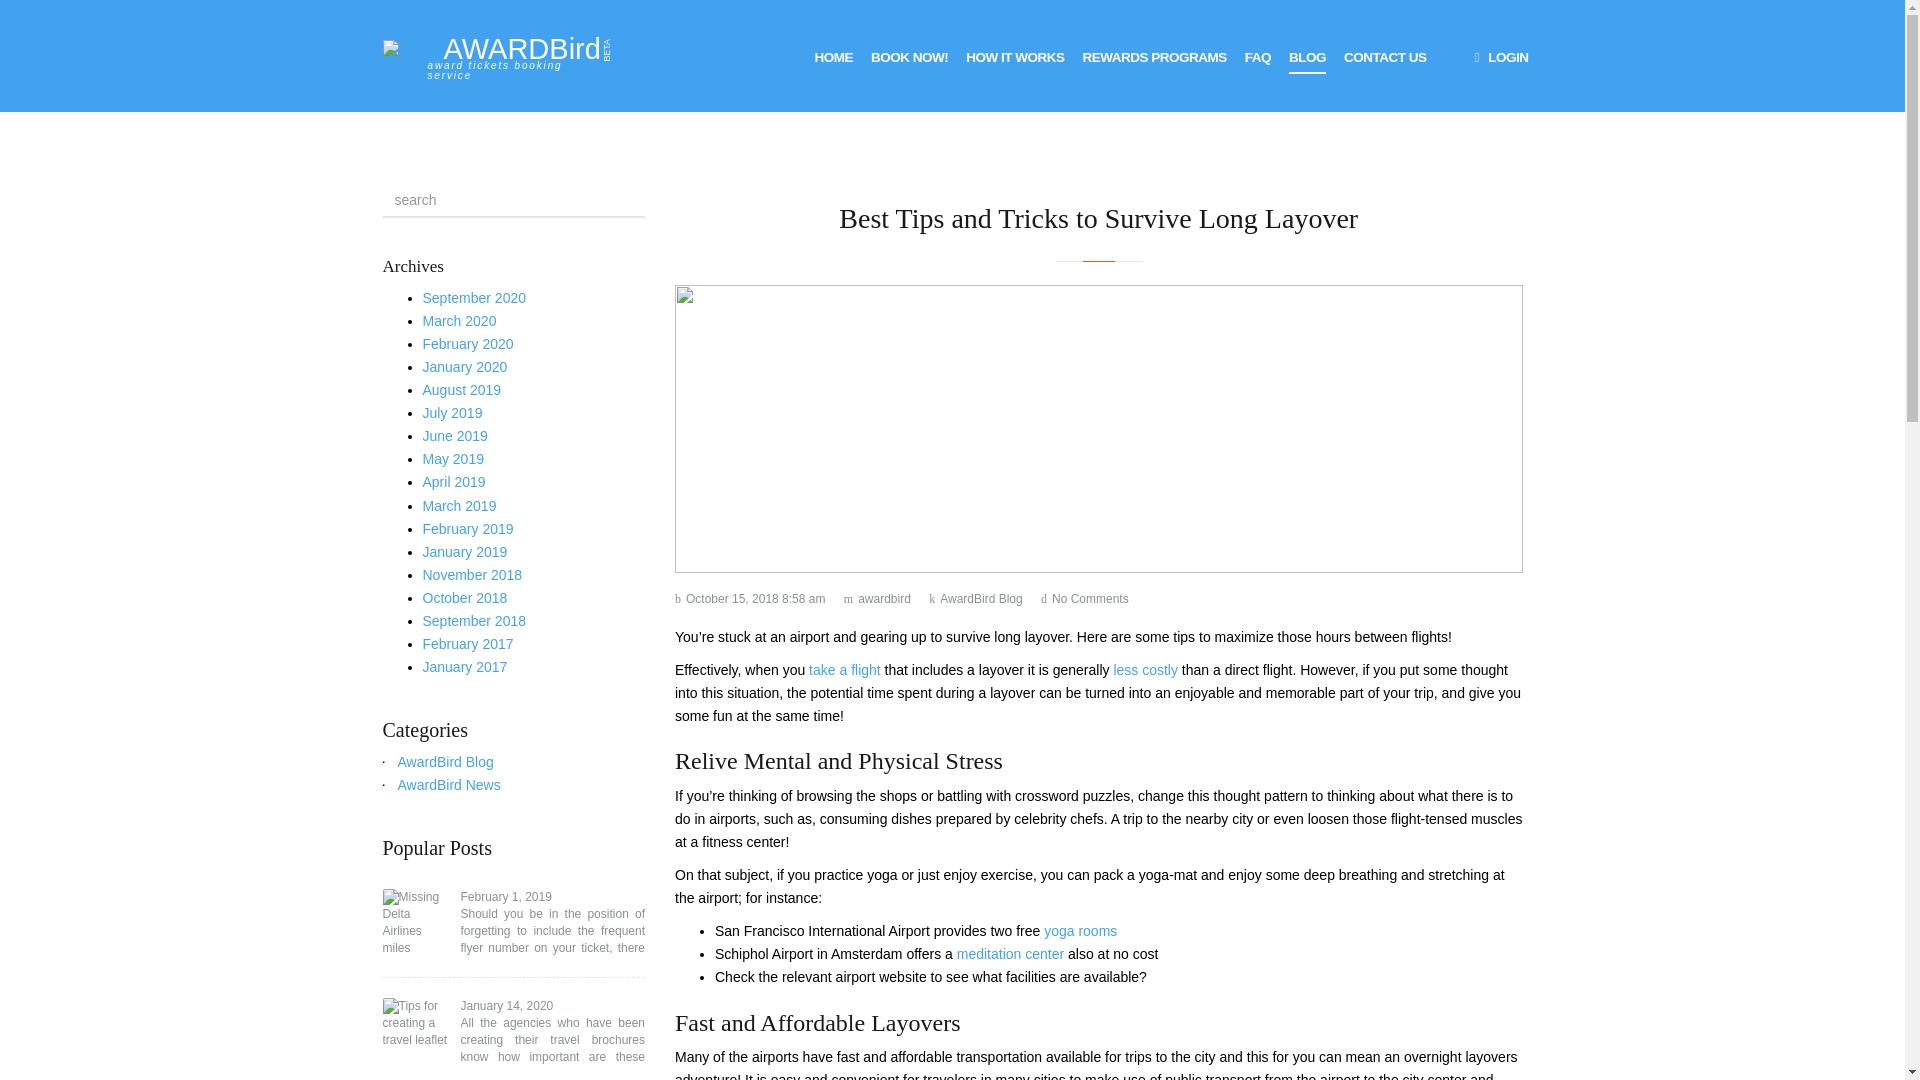  What do you see at coordinates (1154, 56) in the screenshot?
I see `REWARDS PROGRAMS` at bounding box center [1154, 56].